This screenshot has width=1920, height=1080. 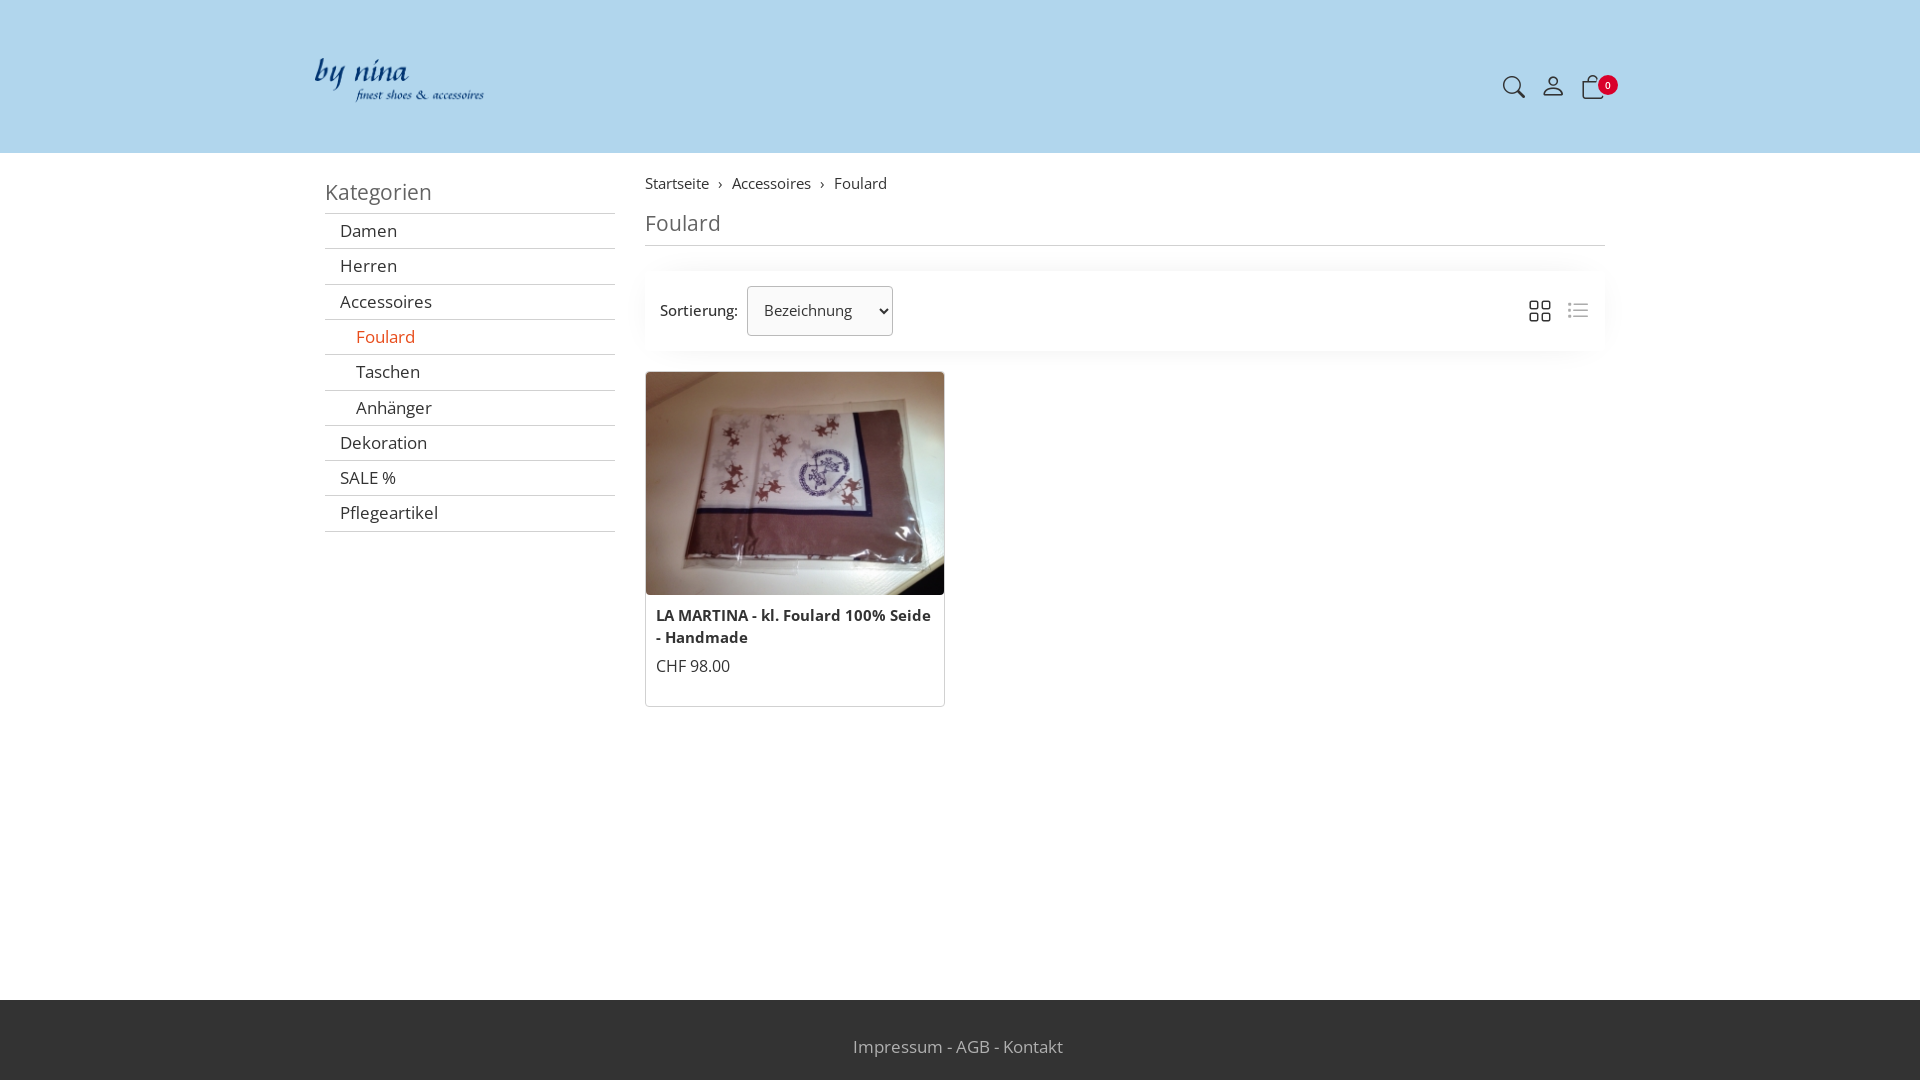 What do you see at coordinates (1514, 90) in the screenshot?
I see `Suche` at bounding box center [1514, 90].